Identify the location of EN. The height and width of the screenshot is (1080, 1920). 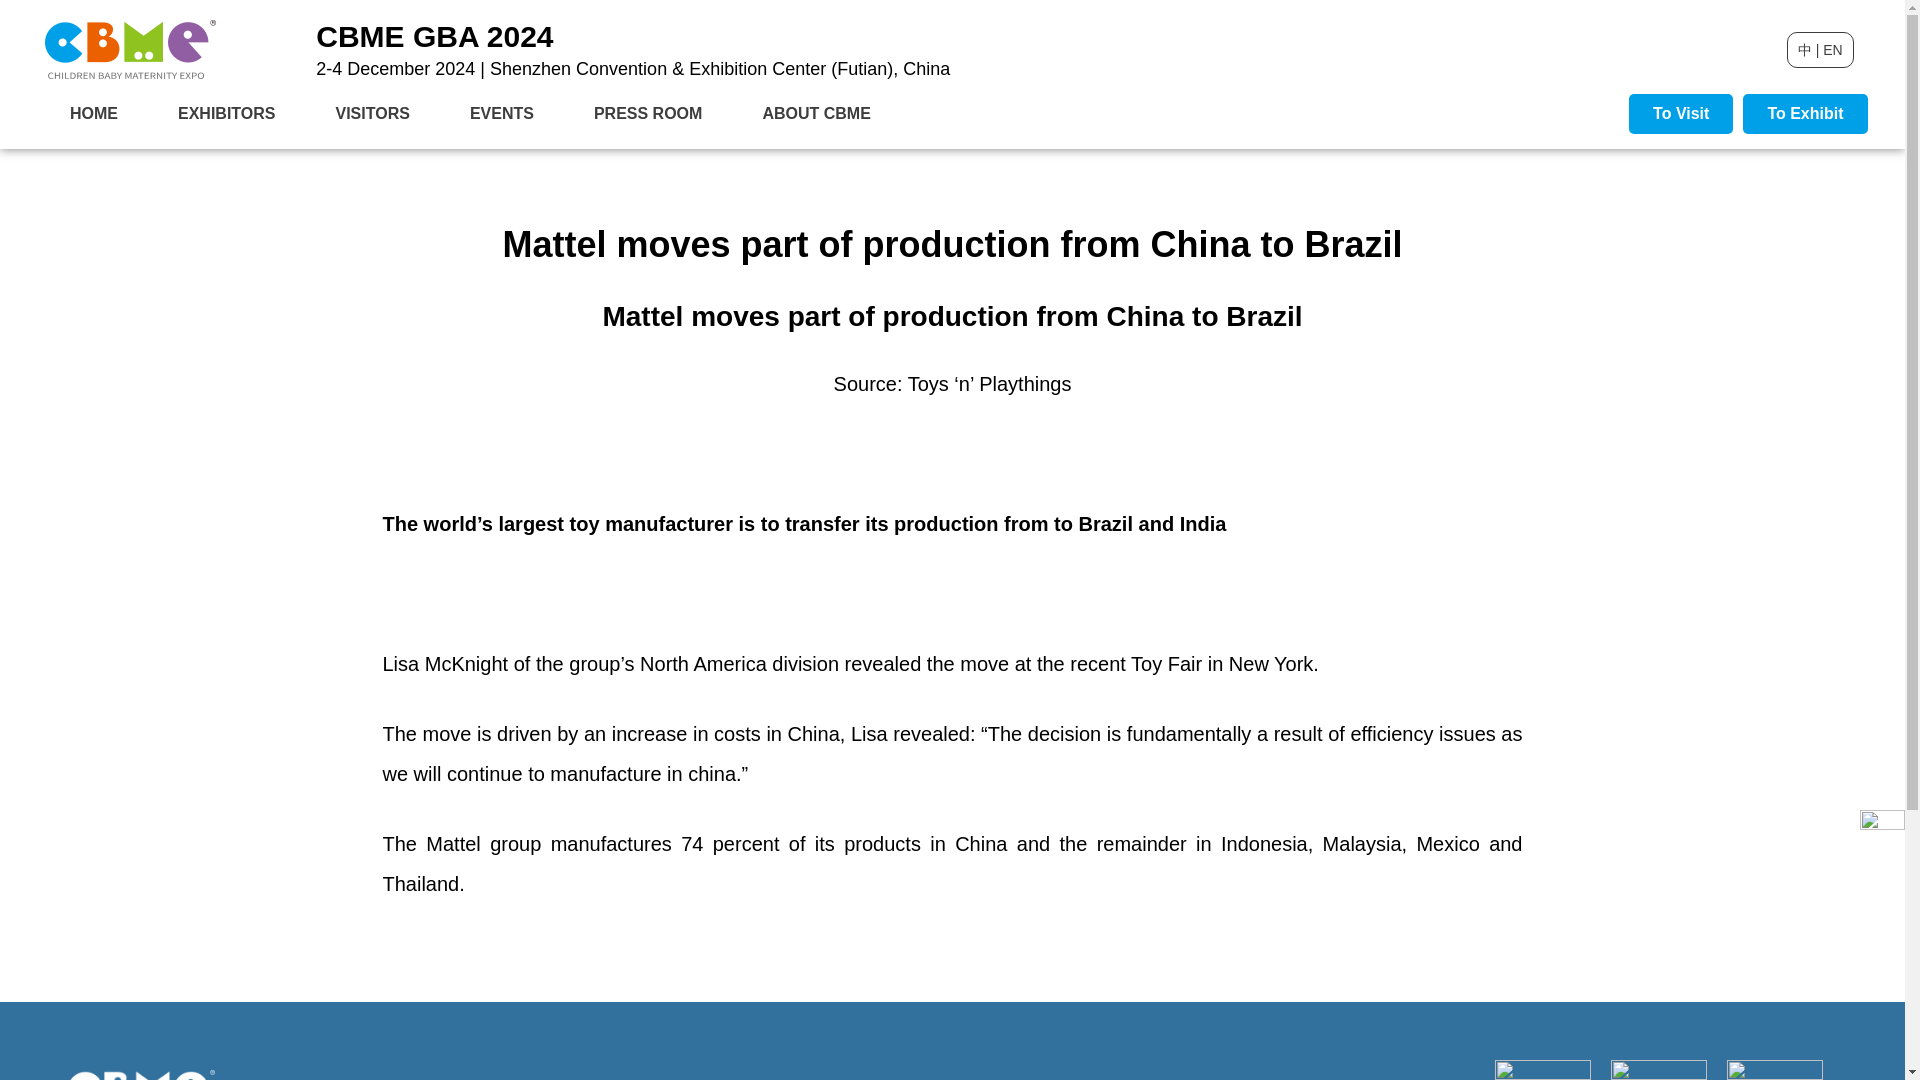
(1832, 50).